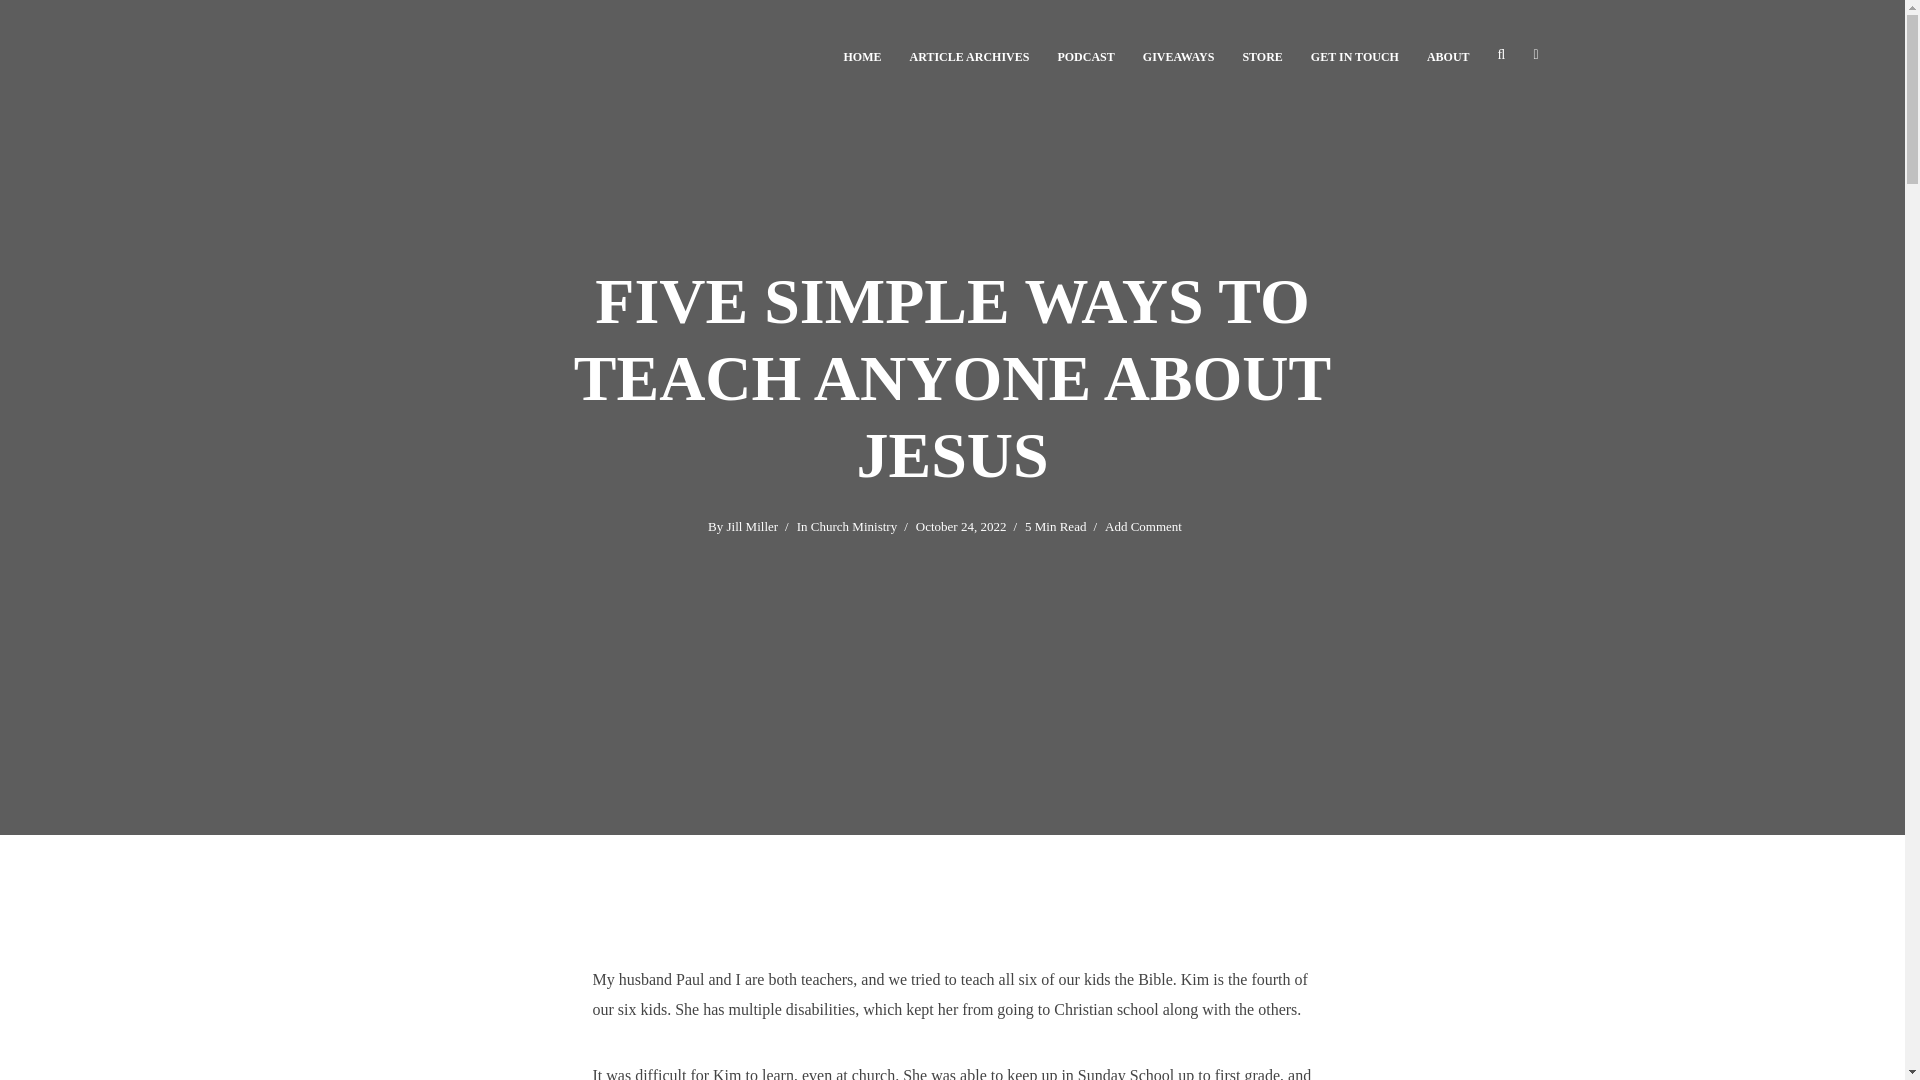 This screenshot has height=1080, width=1920. What do you see at coordinates (853, 528) in the screenshot?
I see `Church Ministry` at bounding box center [853, 528].